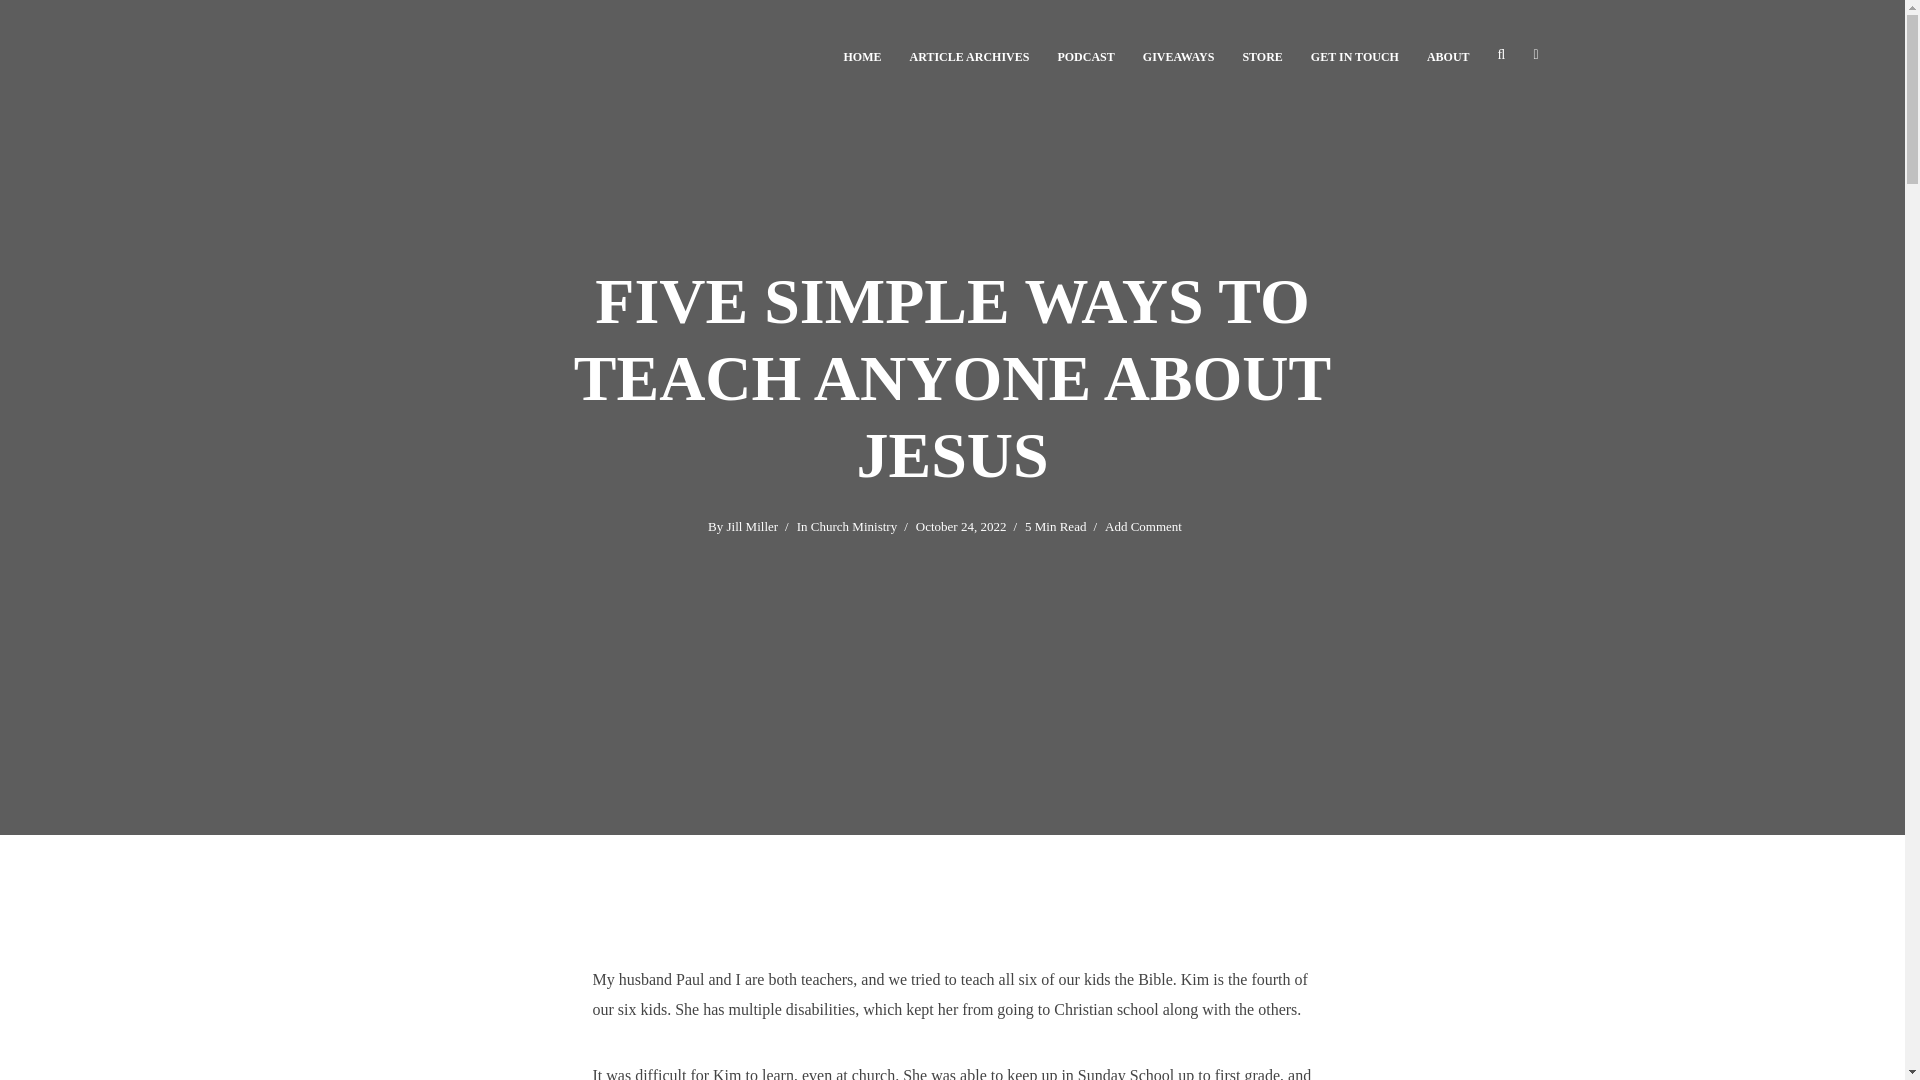 This screenshot has height=1080, width=1920. What do you see at coordinates (853, 528) in the screenshot?
I see `Church Ministry` at bounding box center [853, 528].